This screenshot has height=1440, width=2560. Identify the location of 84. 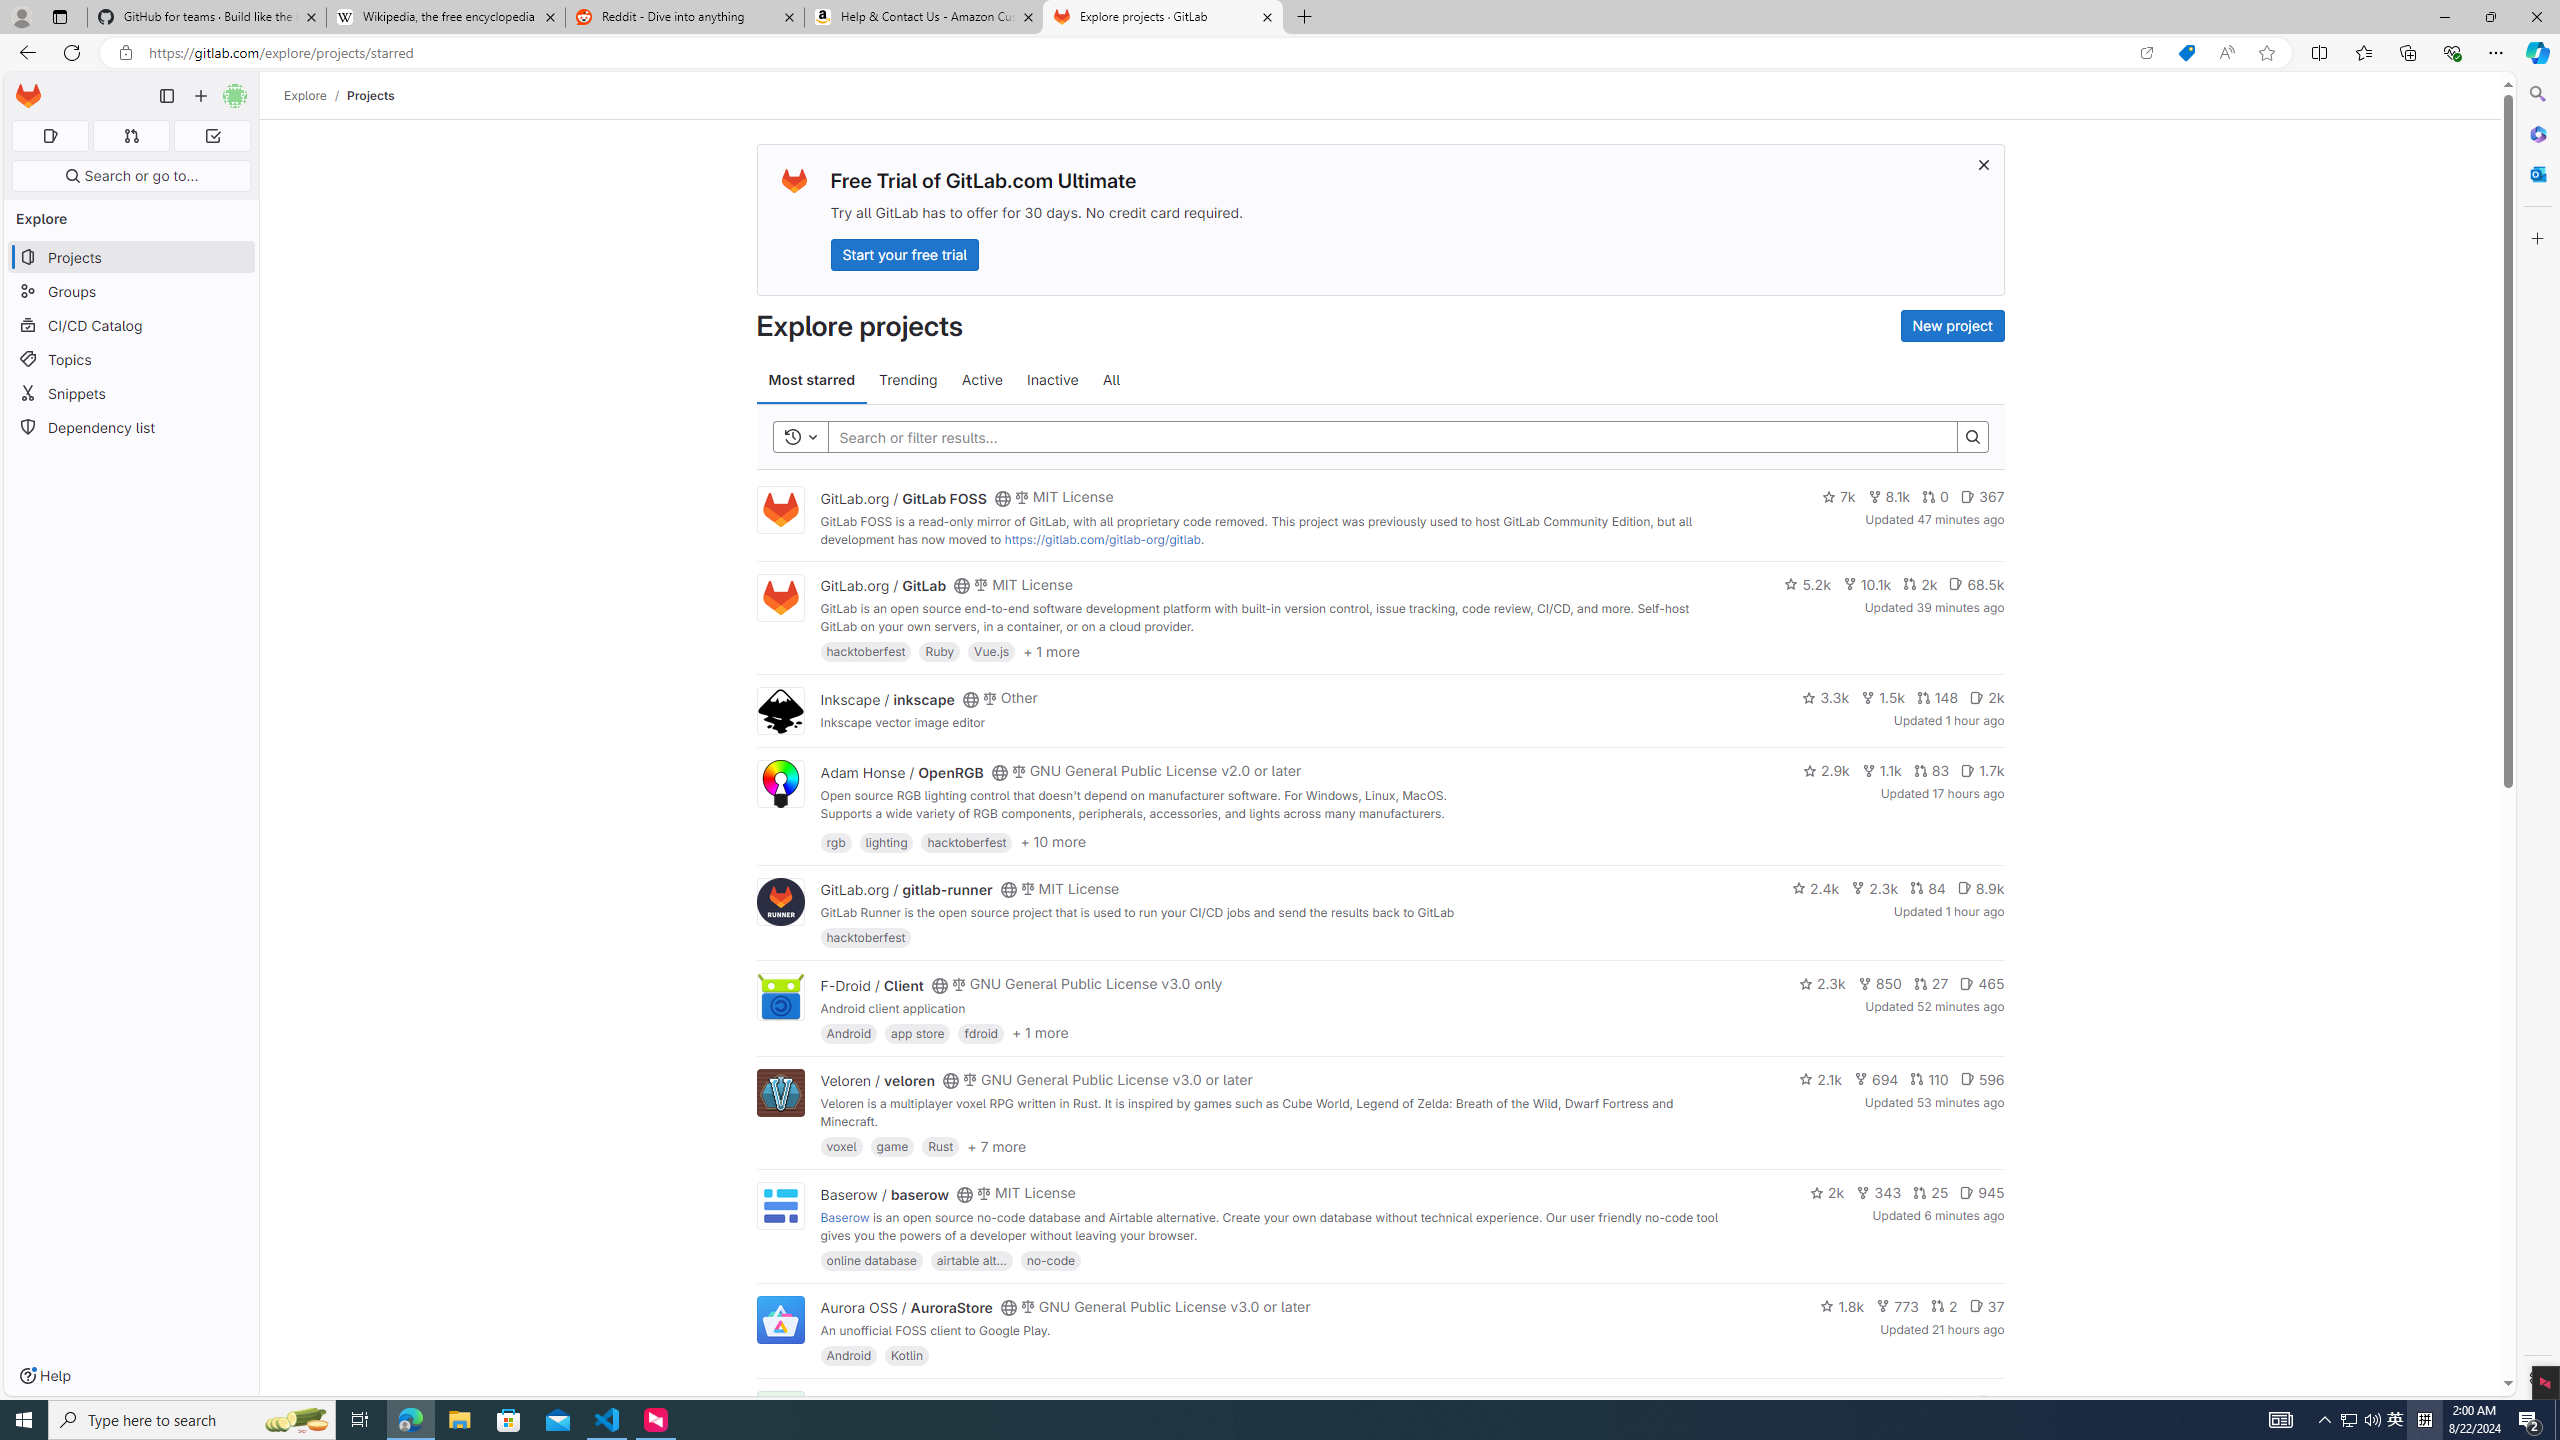
(1927, 887).